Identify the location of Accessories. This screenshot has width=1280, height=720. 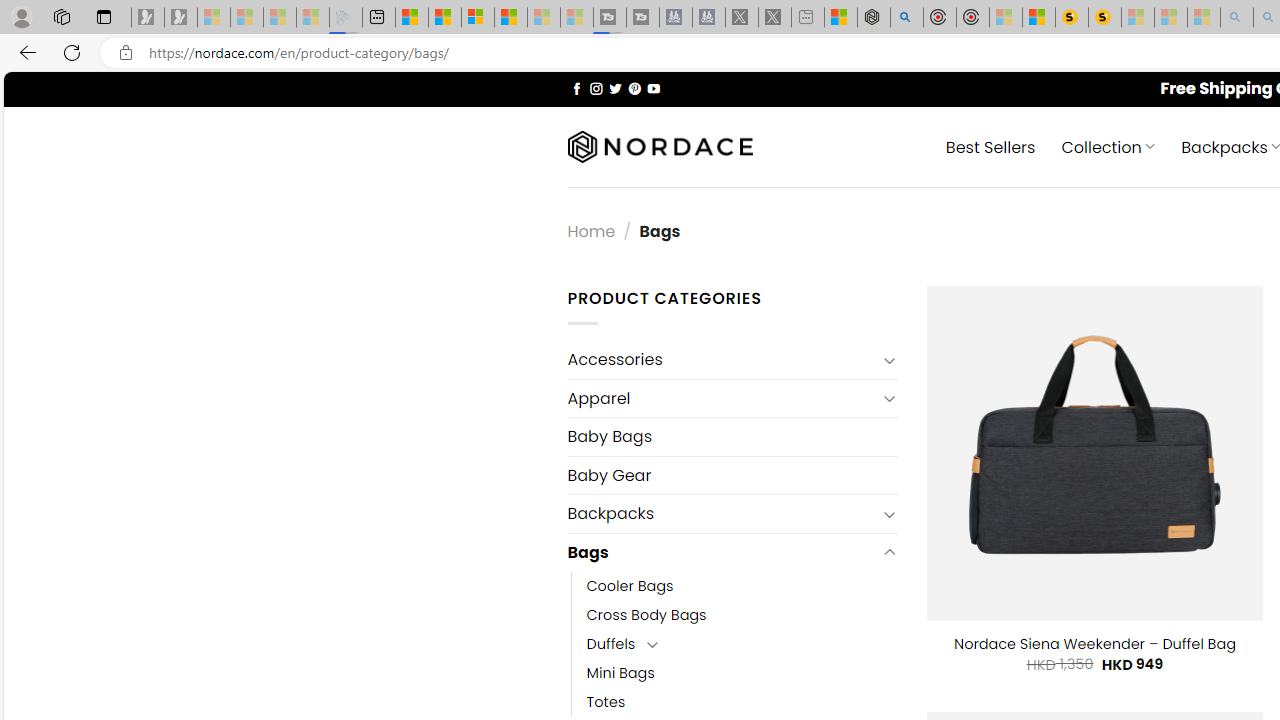
(722, 360).